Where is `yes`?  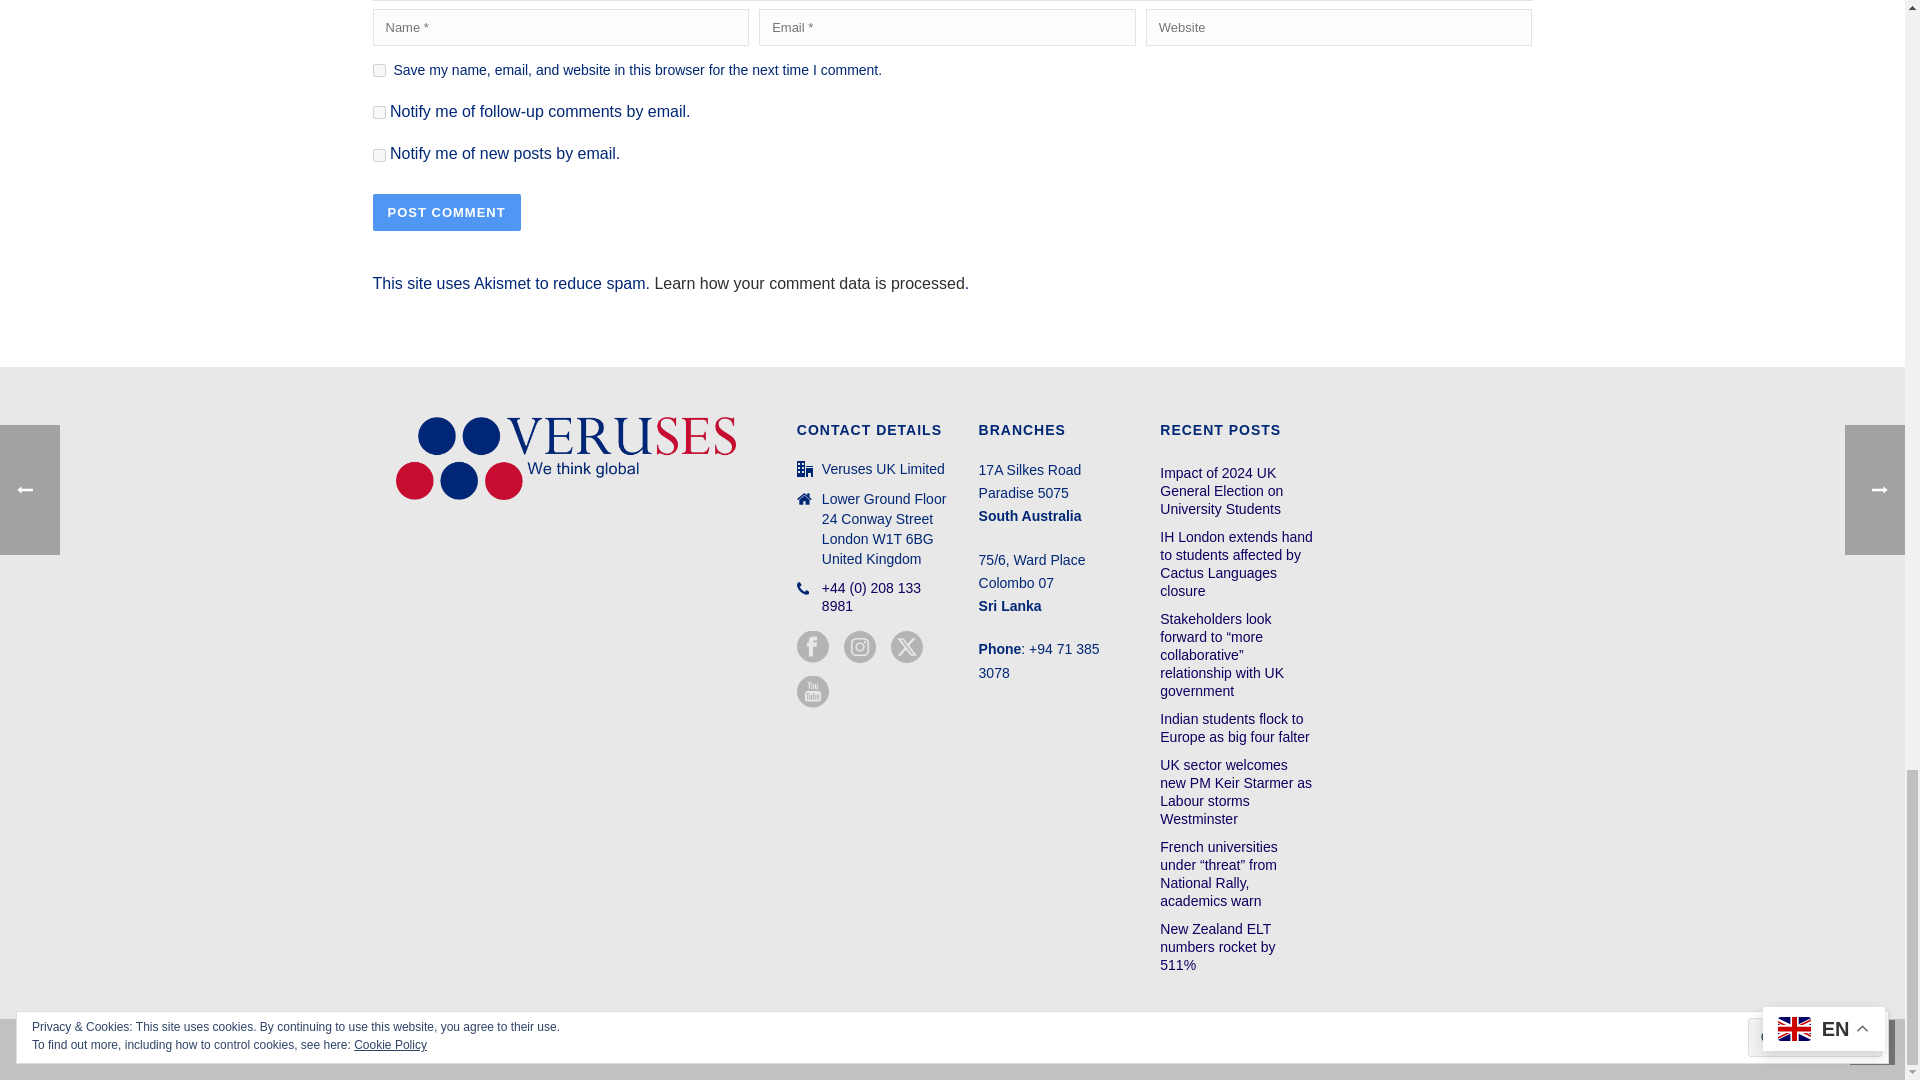
yes is located at coordinates (378, 70).